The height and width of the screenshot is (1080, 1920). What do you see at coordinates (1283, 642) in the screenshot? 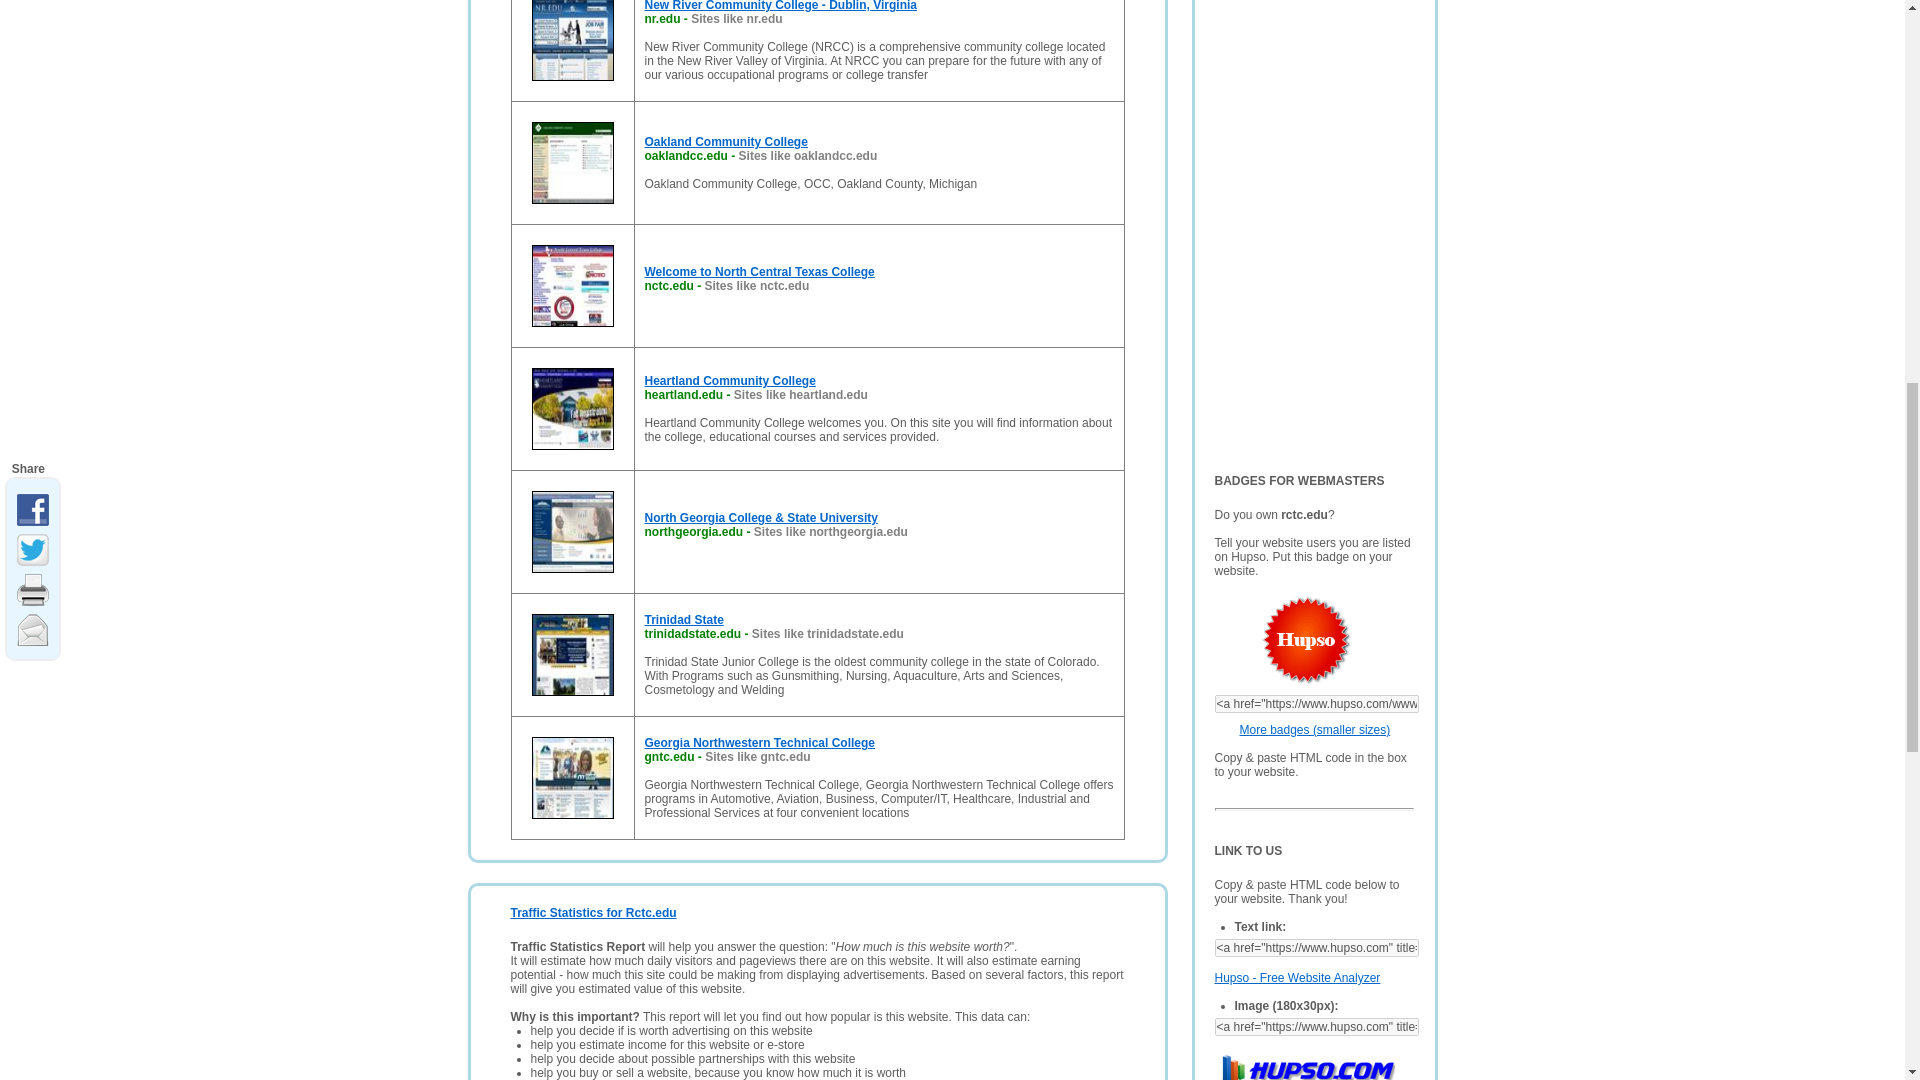
I see `Rctc.edu is listed on Hupso` at bounding box center [1283, 642].